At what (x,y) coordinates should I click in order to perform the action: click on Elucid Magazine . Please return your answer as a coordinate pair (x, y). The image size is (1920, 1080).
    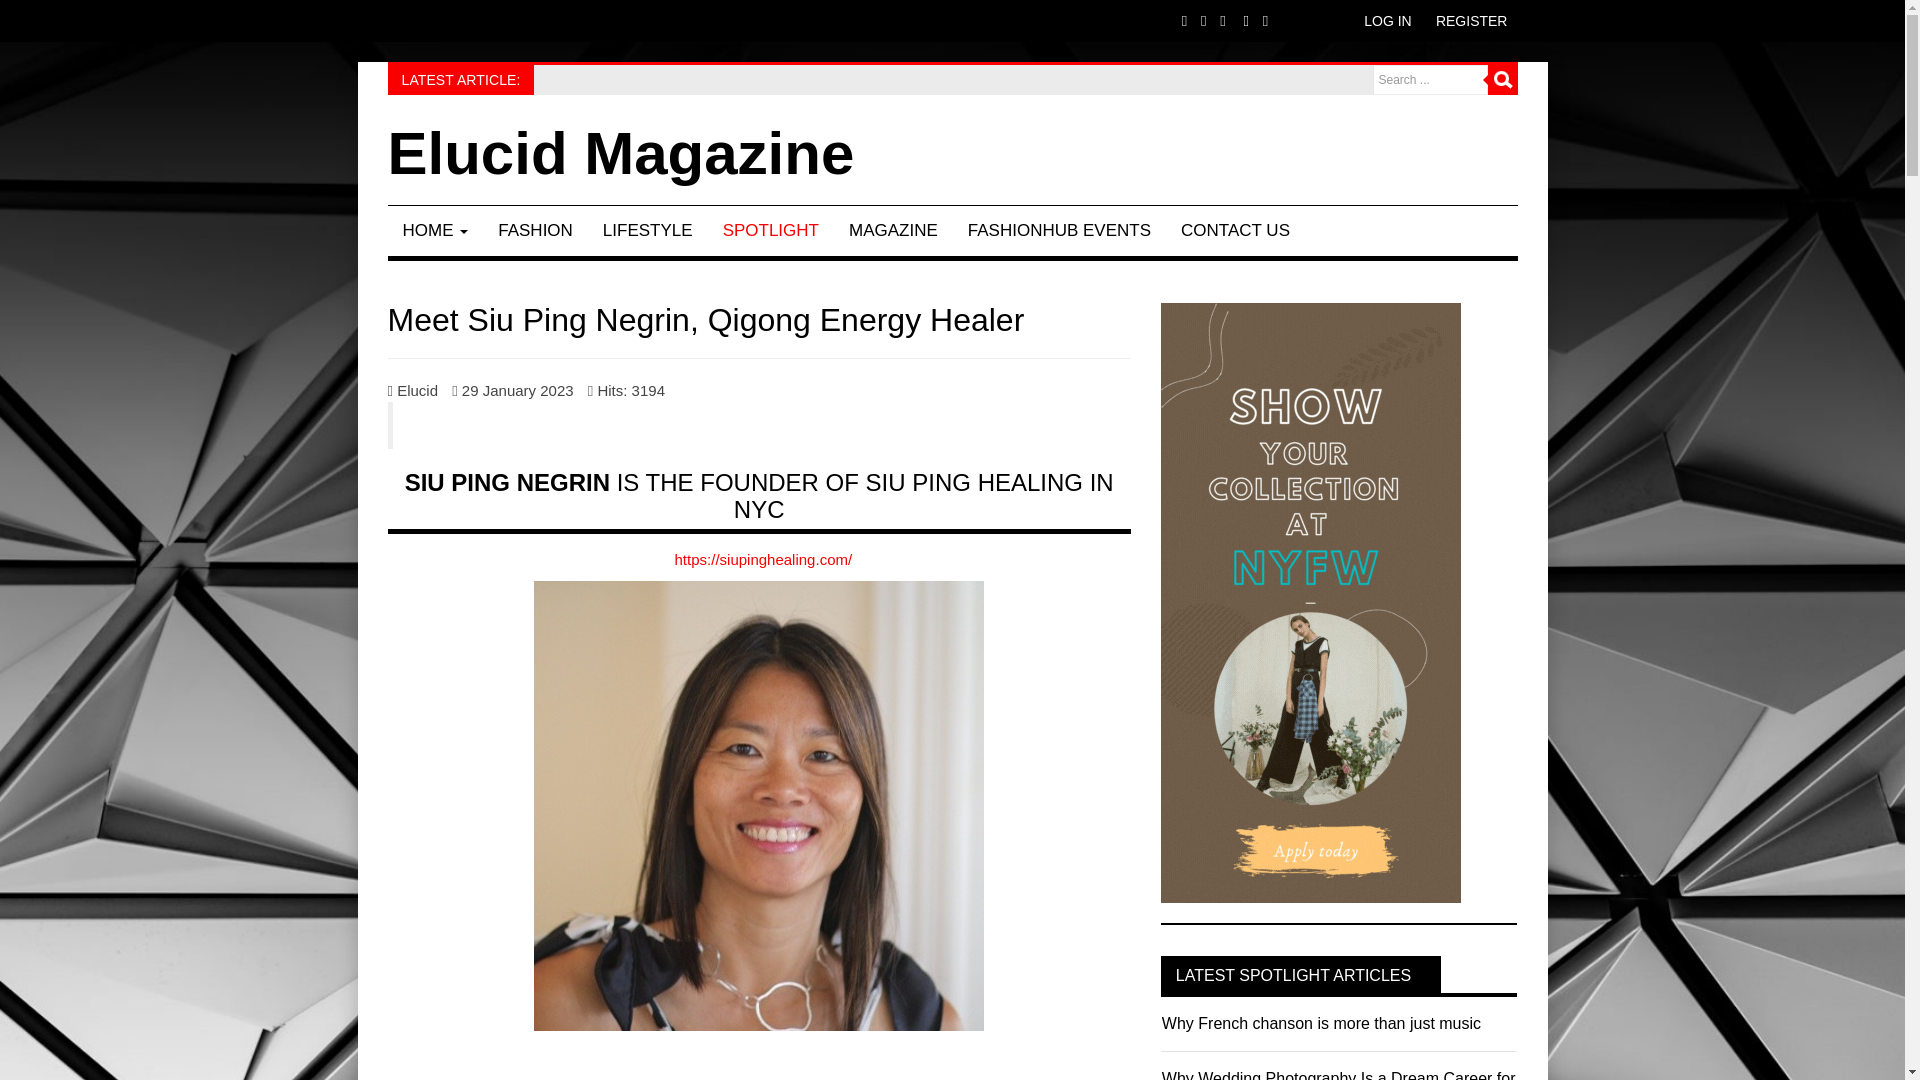
    Looking at the image, I should click on (620, 154).